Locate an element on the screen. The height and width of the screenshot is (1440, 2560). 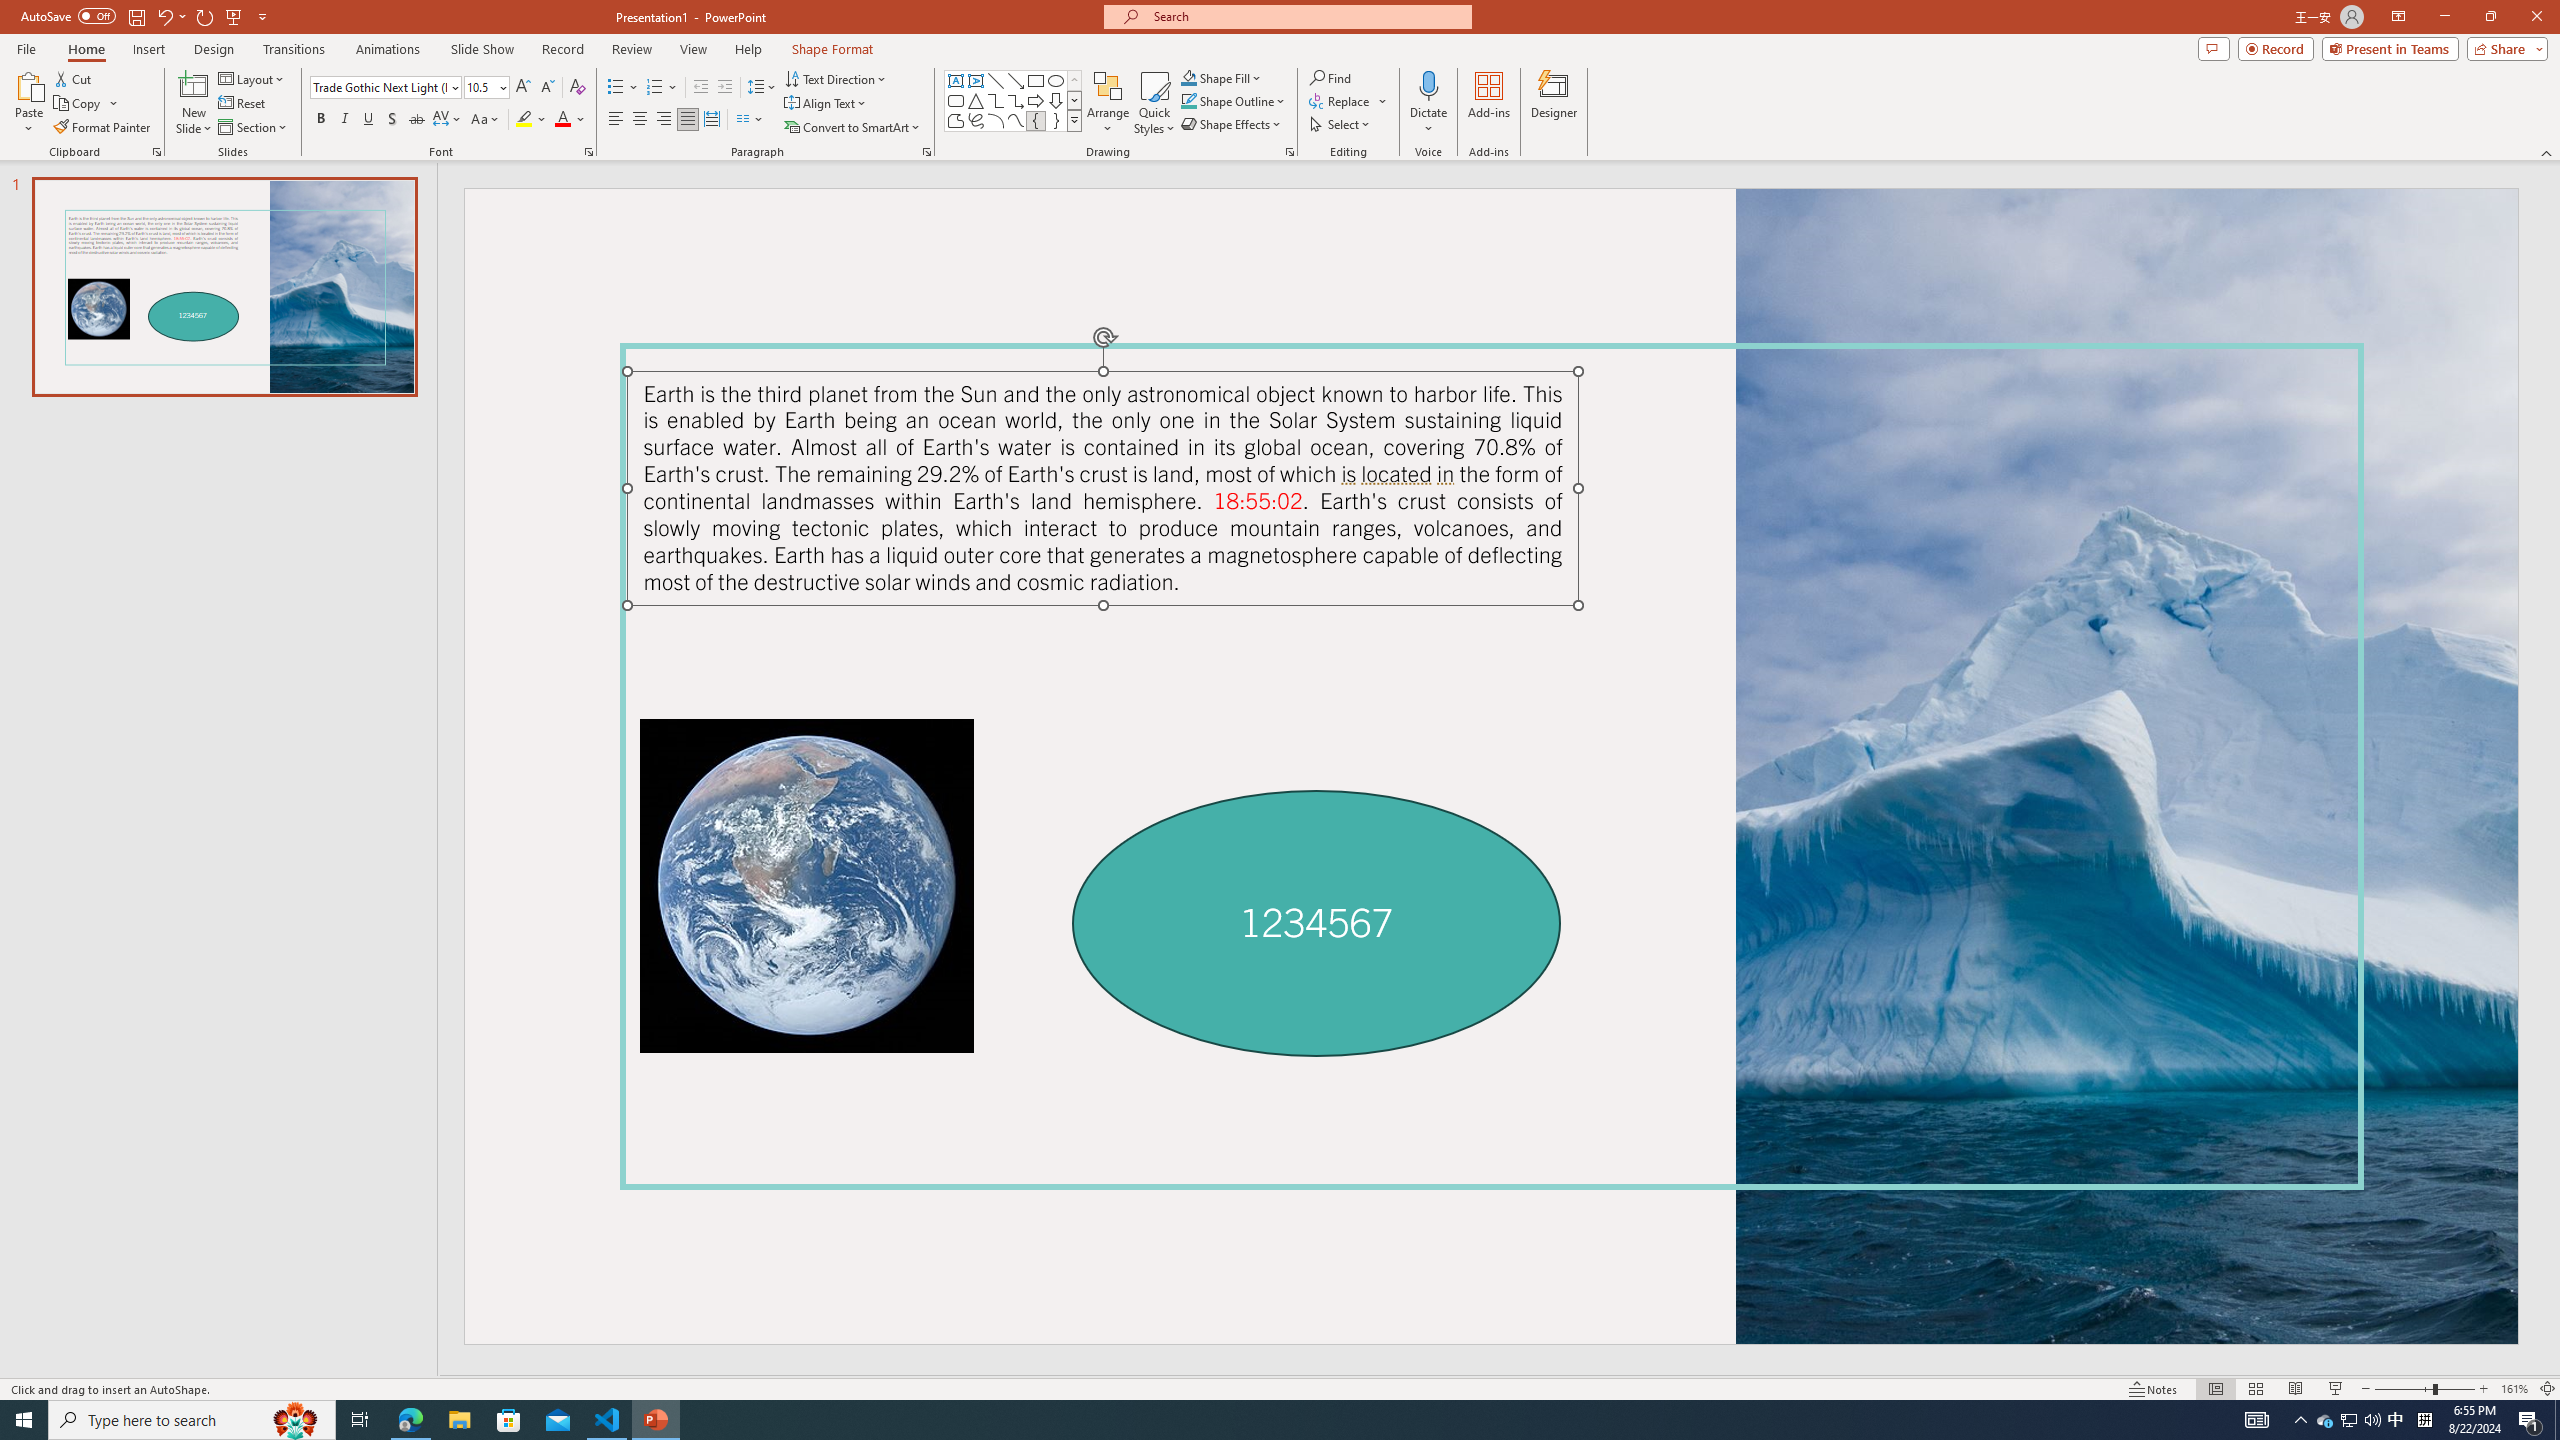
Copy is located at coordinates (86, 104).